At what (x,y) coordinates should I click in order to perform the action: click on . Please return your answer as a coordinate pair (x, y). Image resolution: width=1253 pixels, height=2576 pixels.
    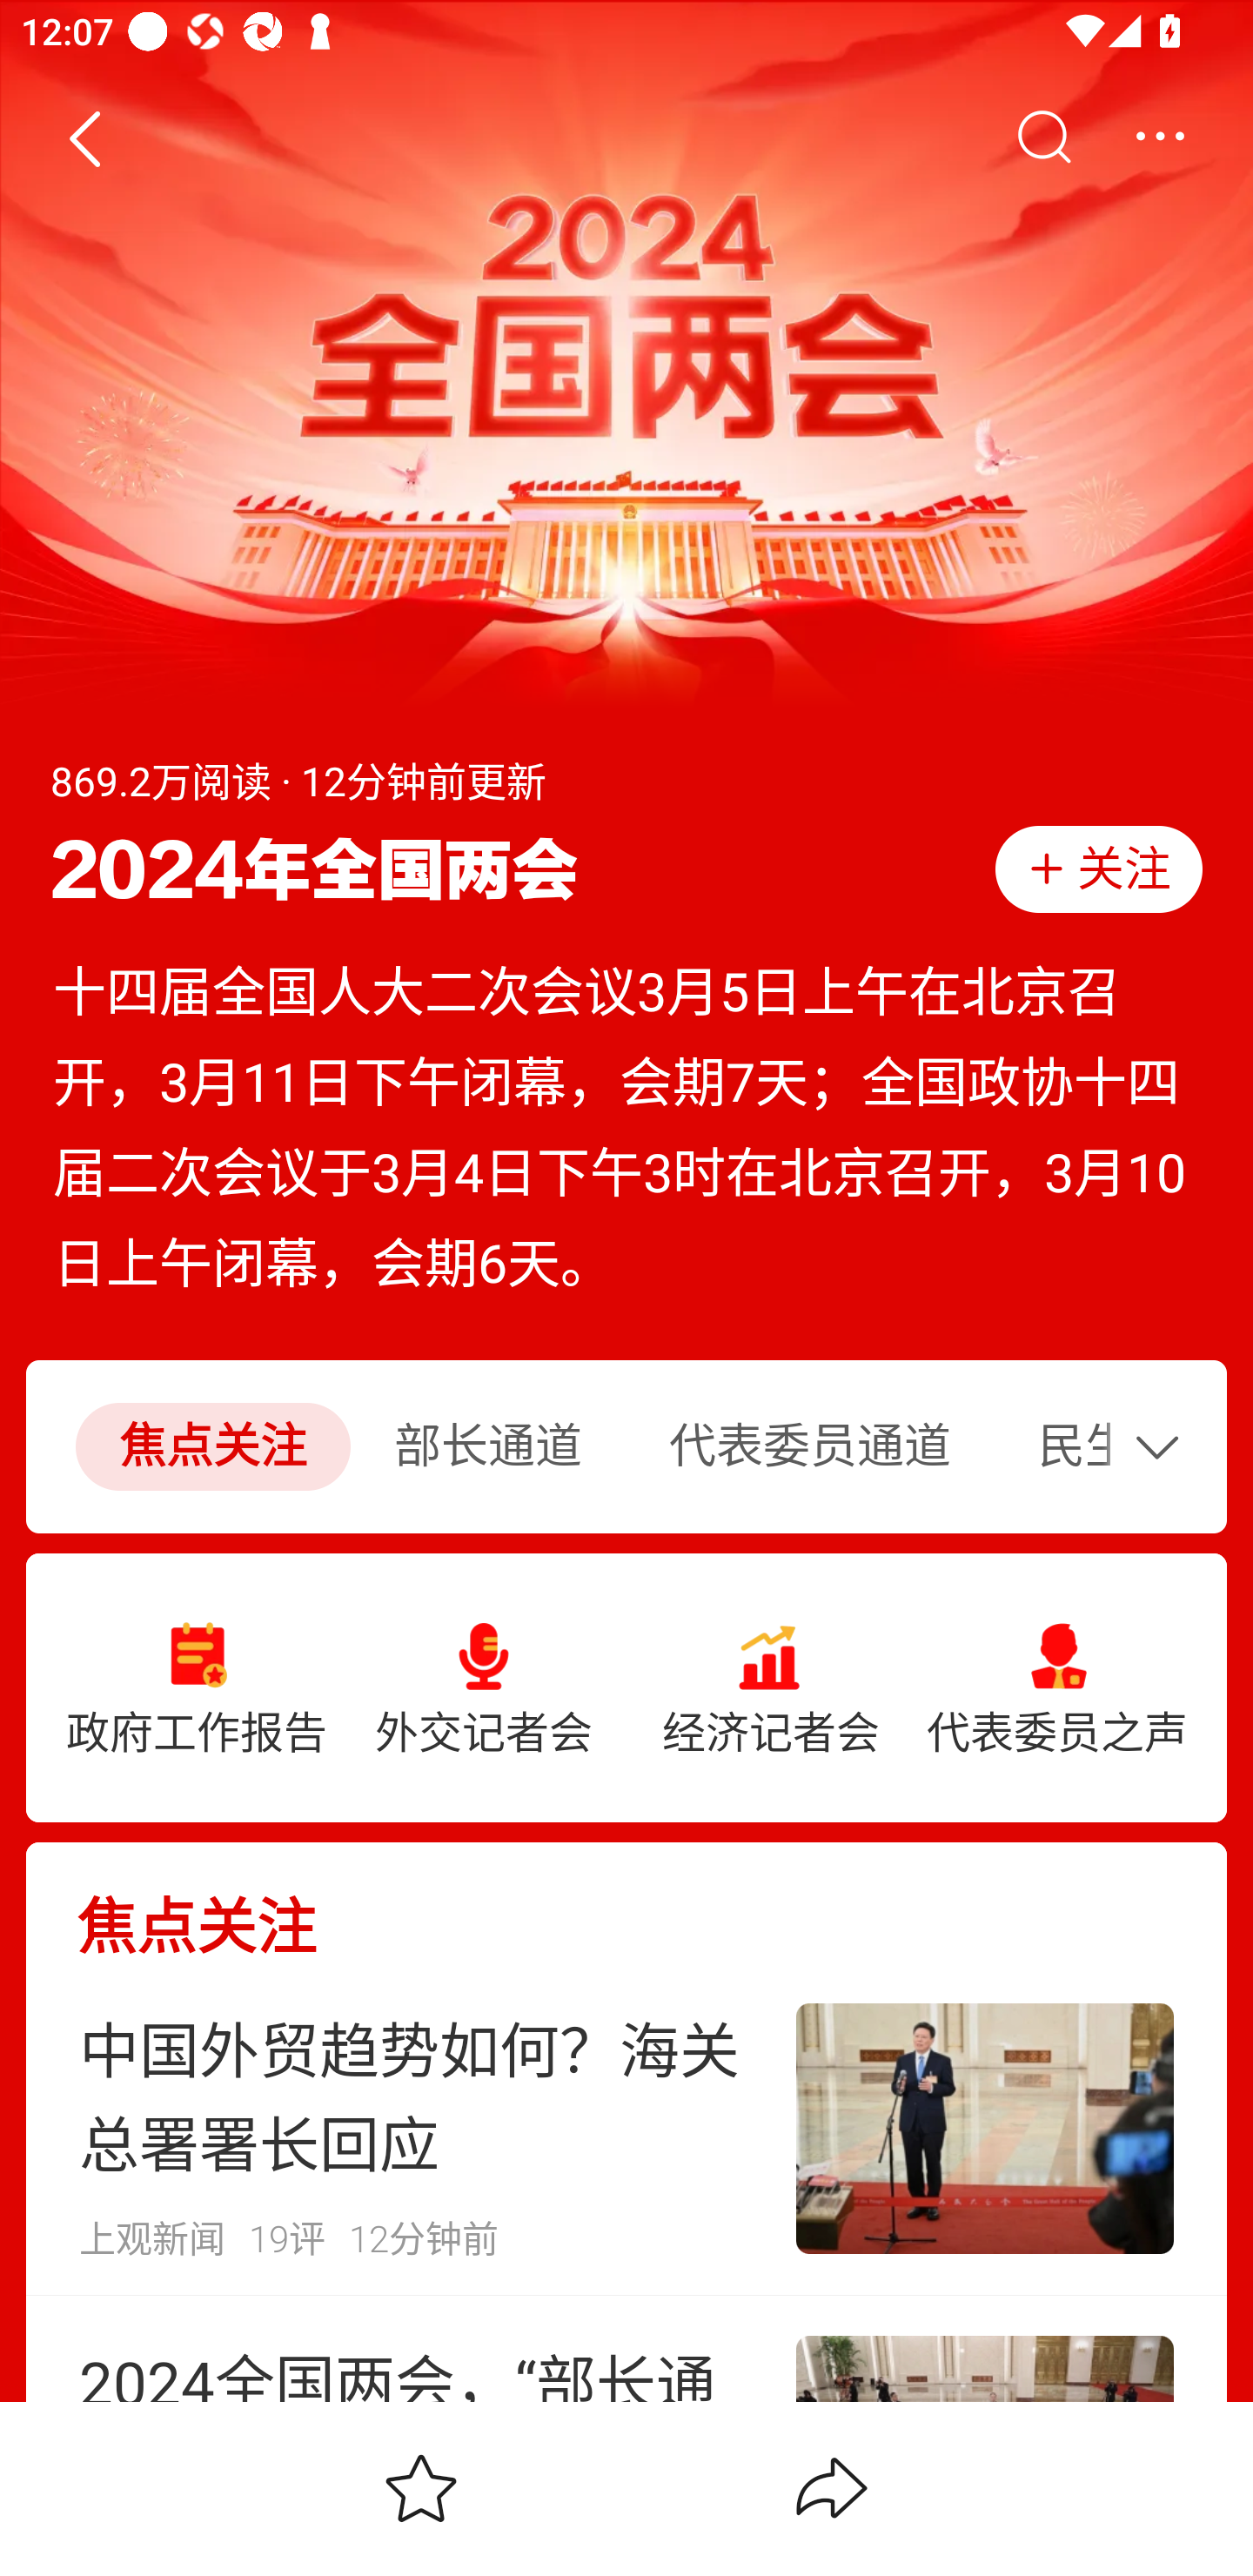
    Looking at the image, I should click on (84, 138).